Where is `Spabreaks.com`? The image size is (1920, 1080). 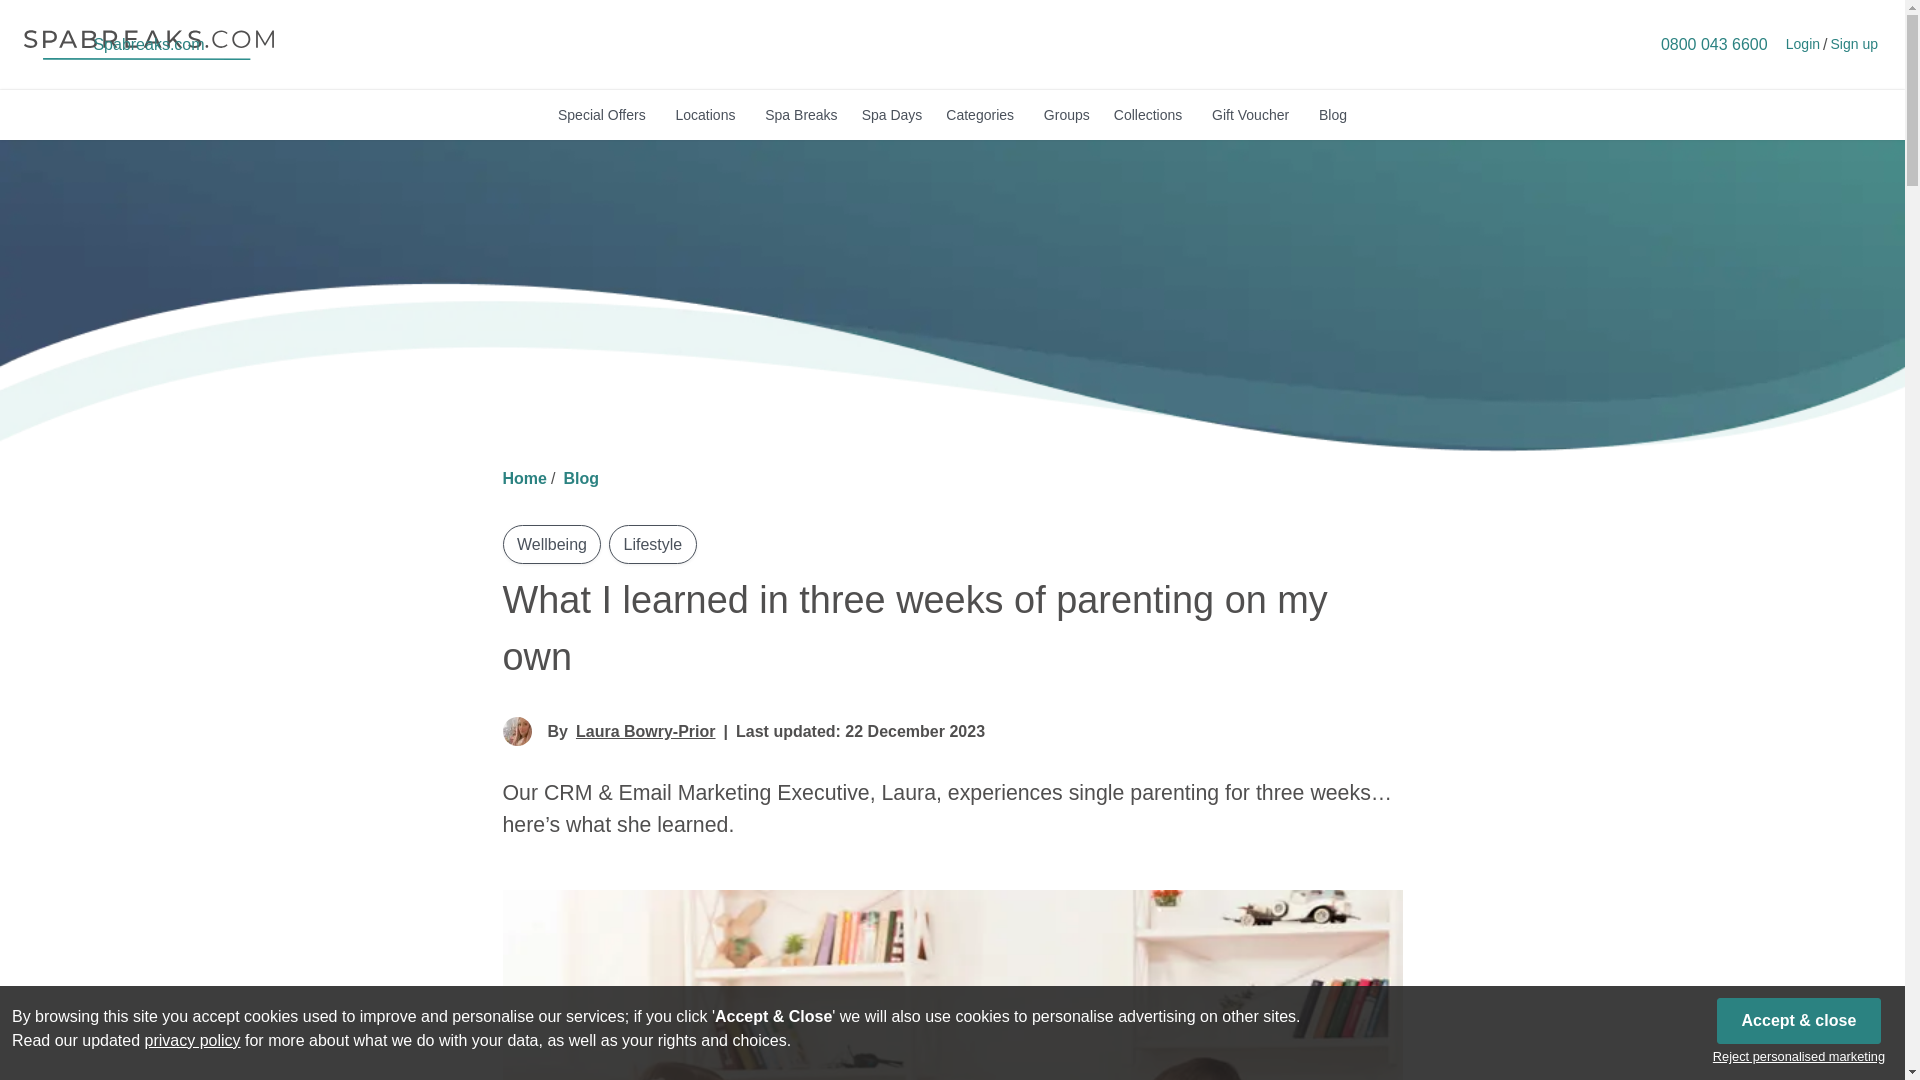
Spabreaks.com is located at coordinates (148, 44).